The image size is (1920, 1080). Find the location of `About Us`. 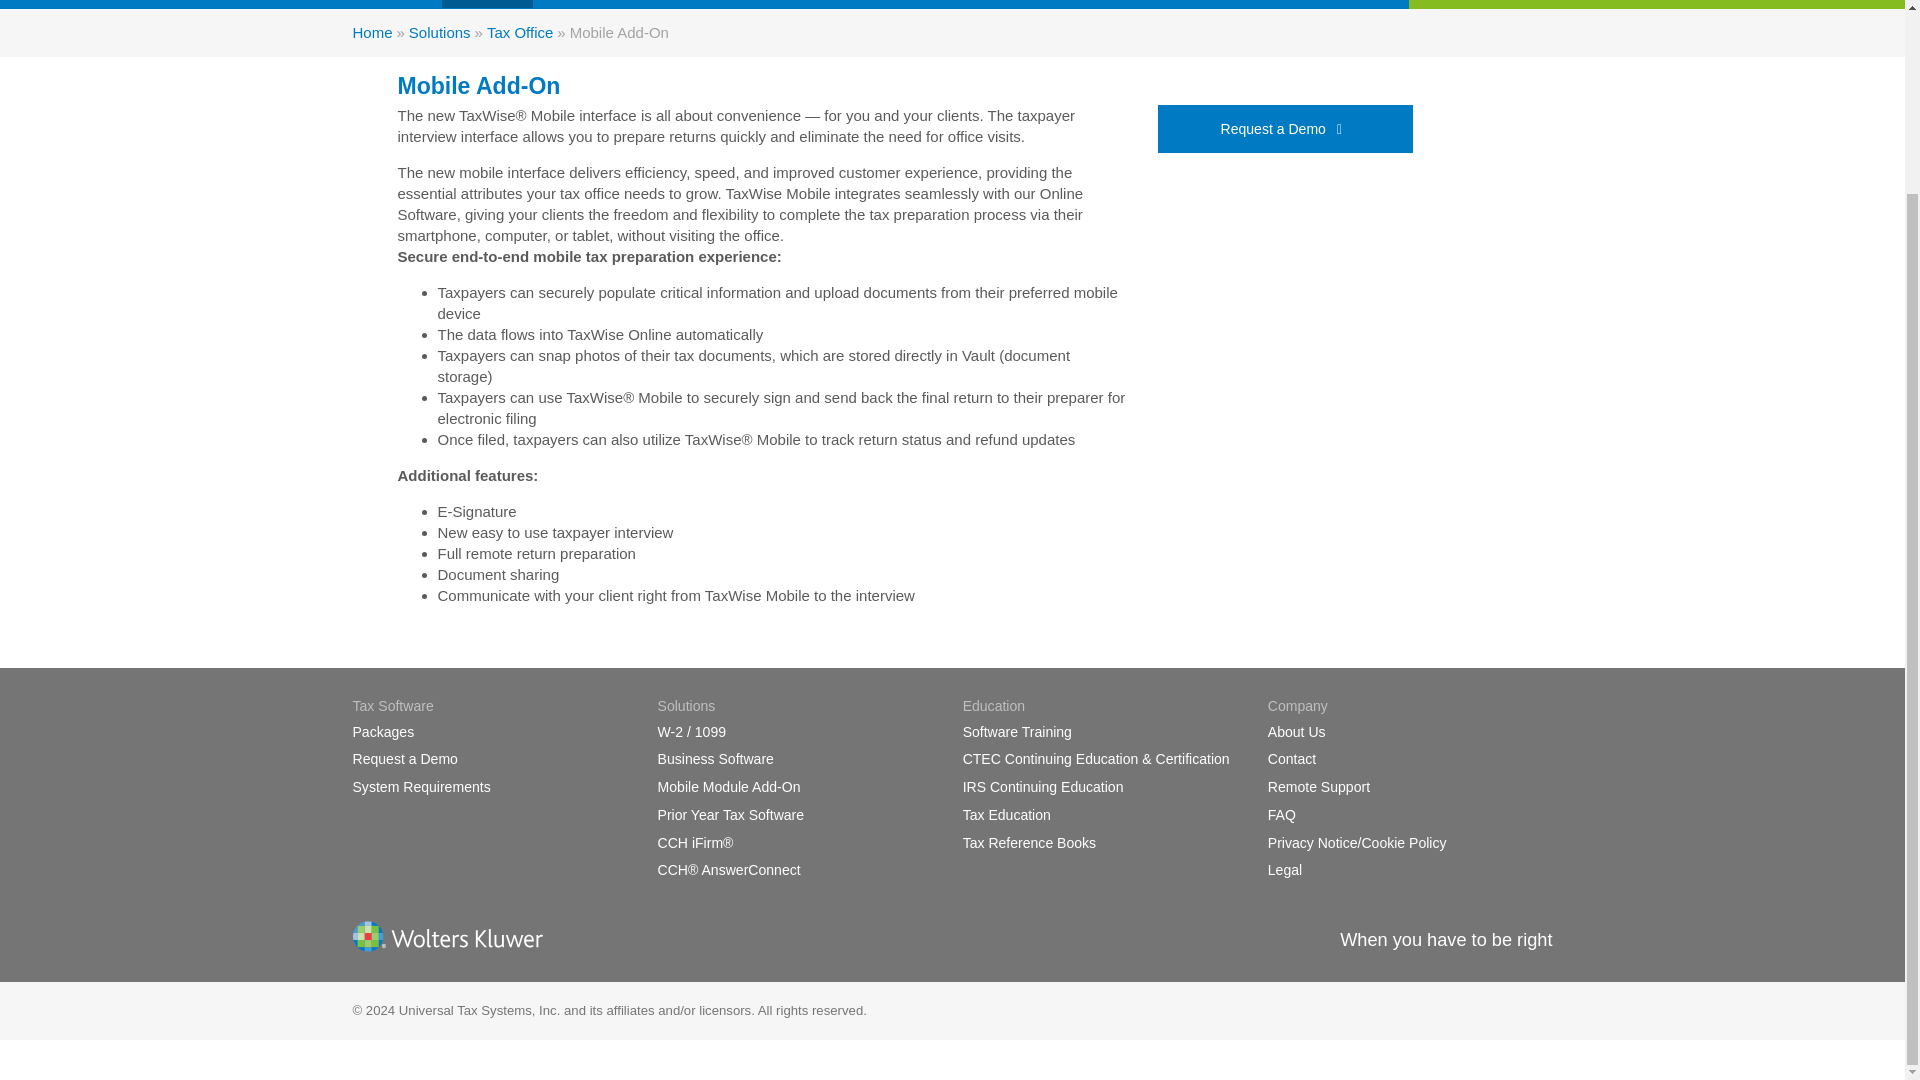

About Us is located at coordinates (1296, 731).